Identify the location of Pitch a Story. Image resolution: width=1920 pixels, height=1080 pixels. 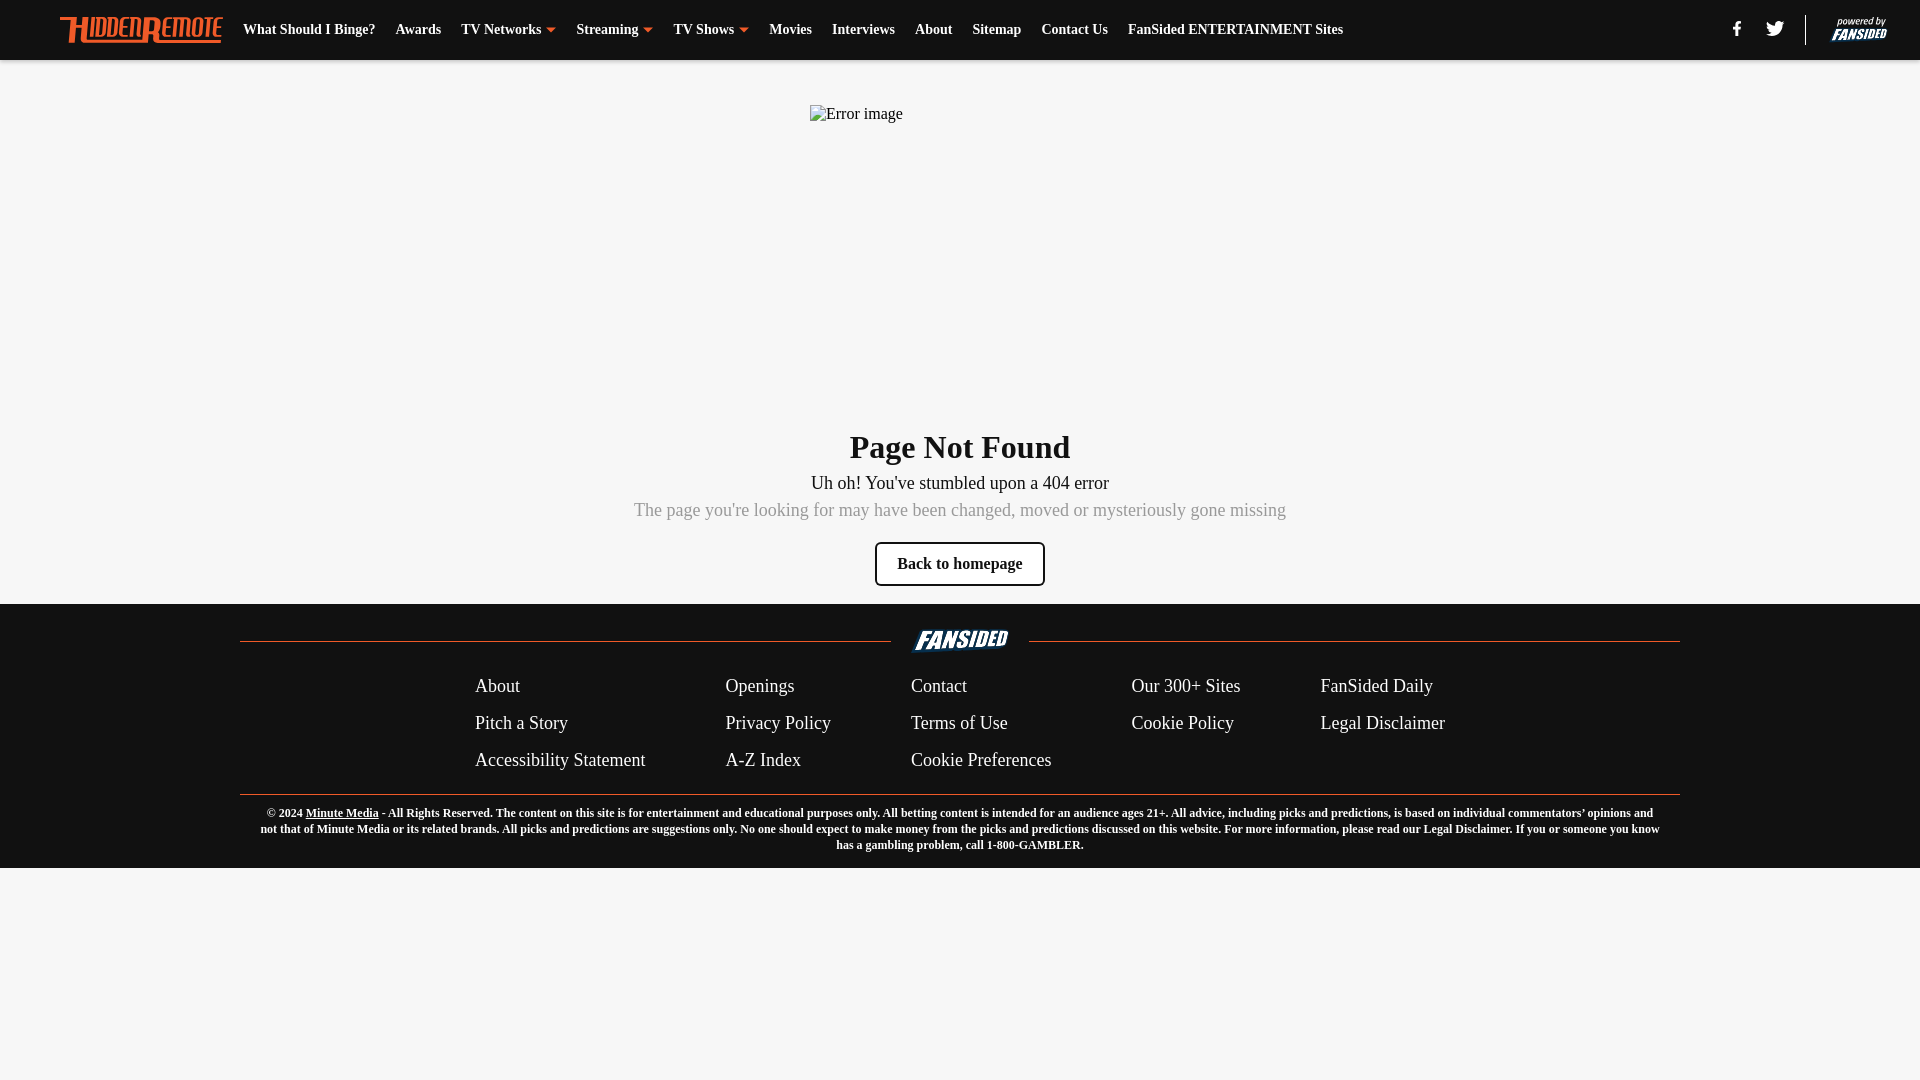
(521, 722).